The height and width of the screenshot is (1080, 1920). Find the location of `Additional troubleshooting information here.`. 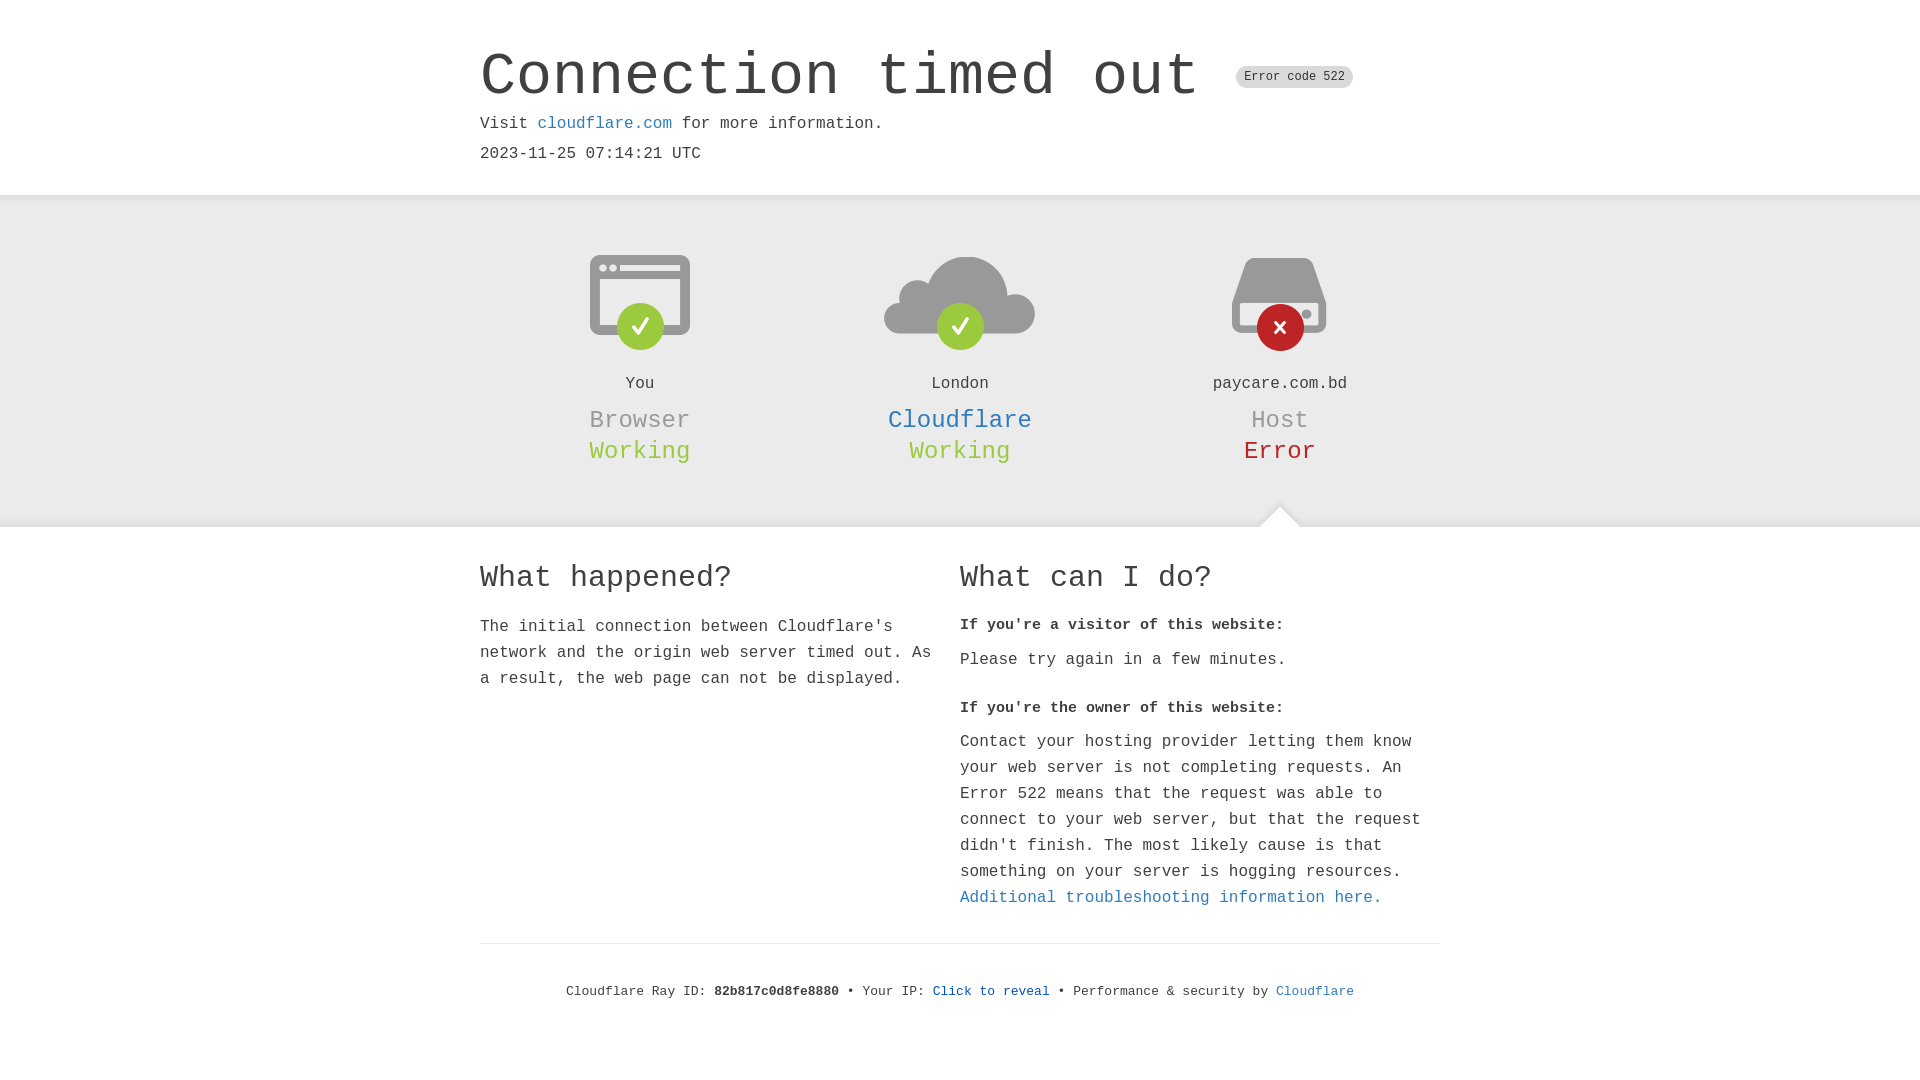

Additional troubleshooting information here. is located at coordinates (1171, 898).